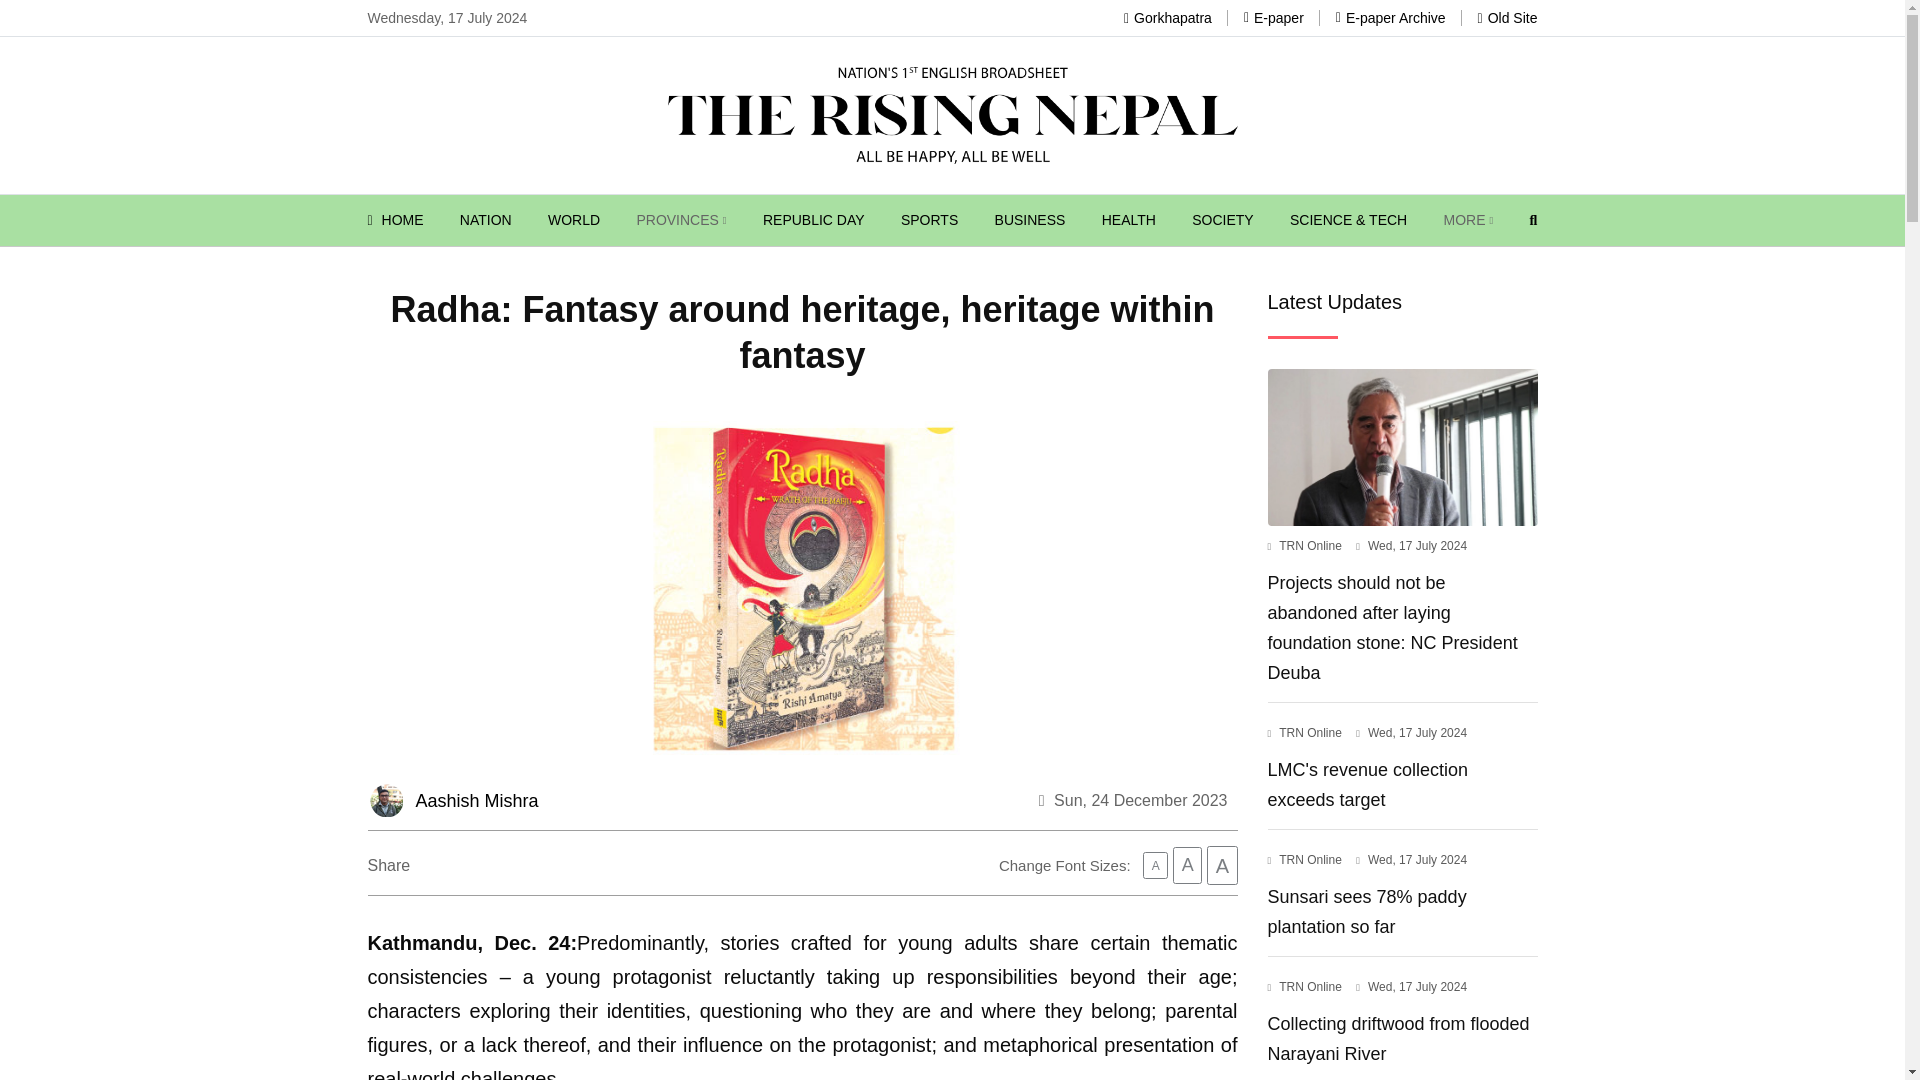  What do you see at coordinates (1222, 865) in the screenshot?
I see `A` at bounding box center [1222, 865].